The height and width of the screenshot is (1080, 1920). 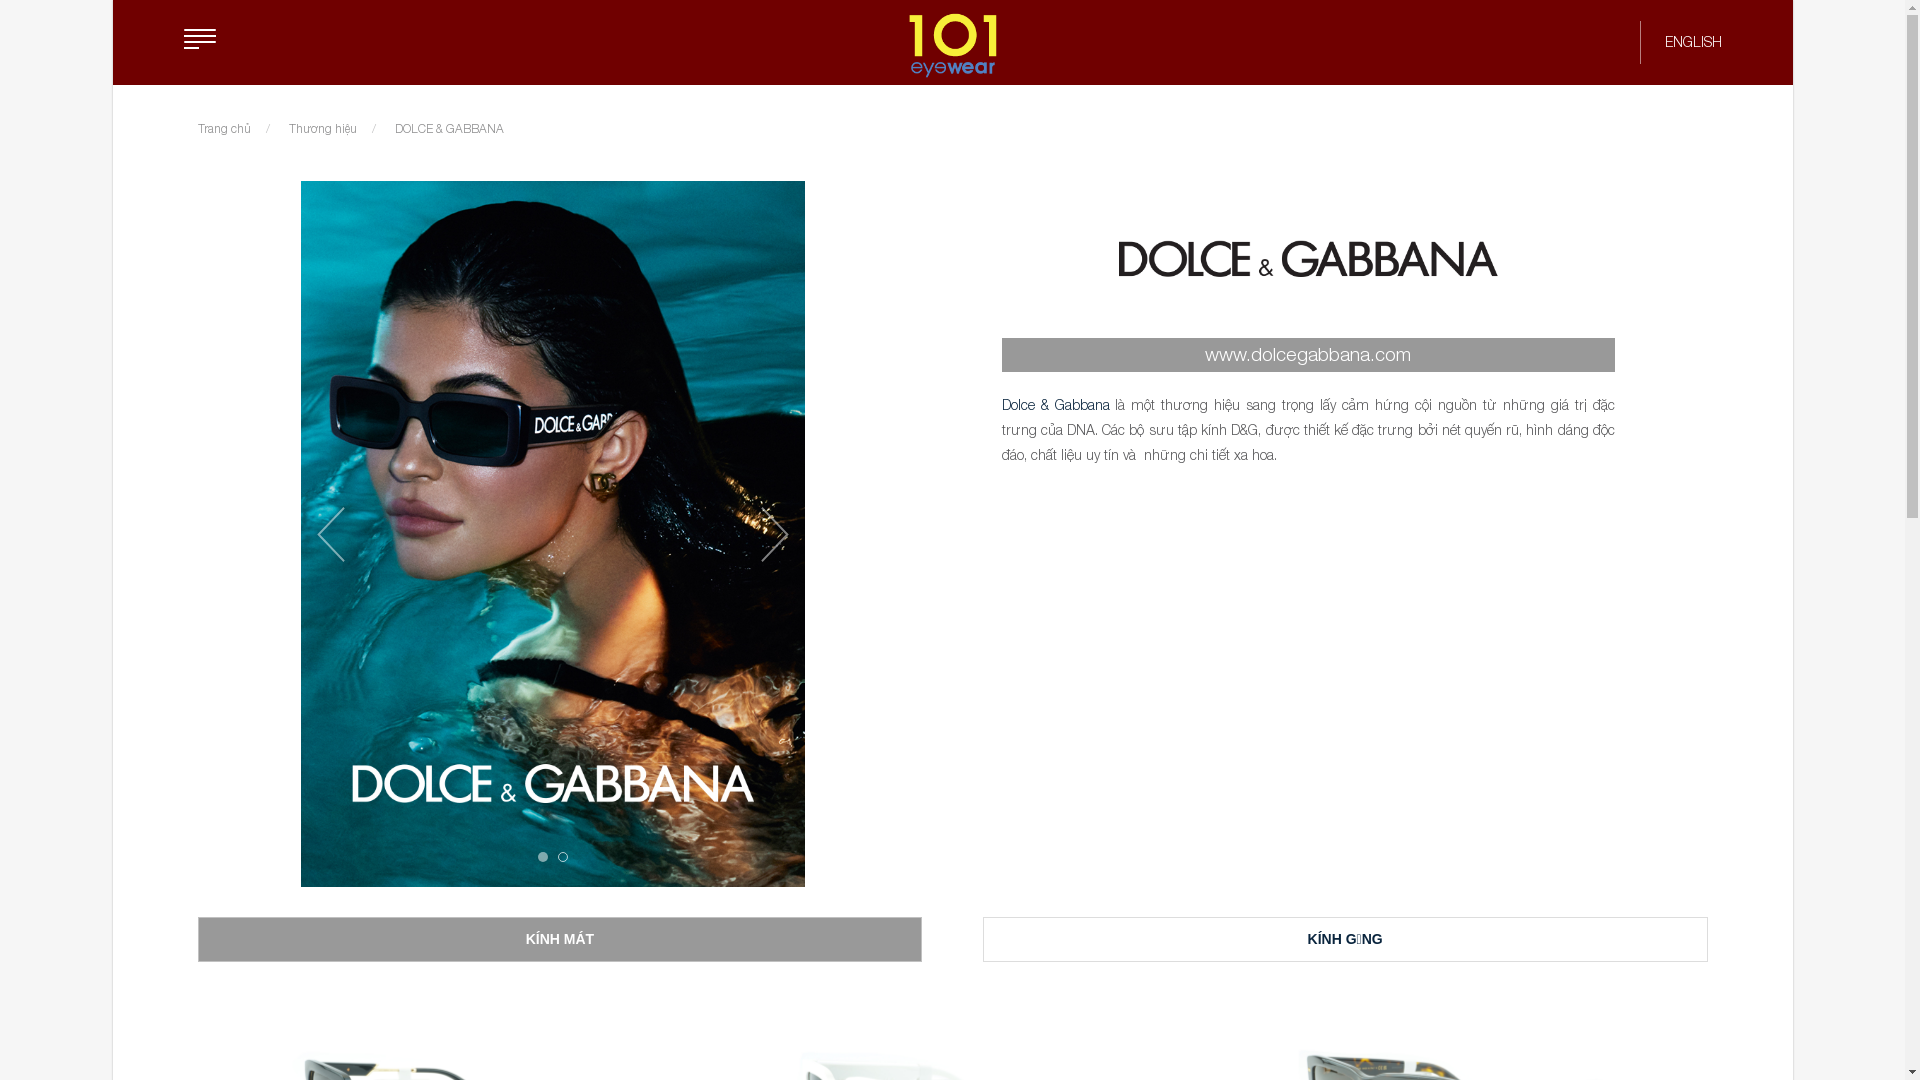 What do you see at coordinates (1692, 42) in the screenshot?
I see `ENGLISH` at bounding box center [1692, 42].